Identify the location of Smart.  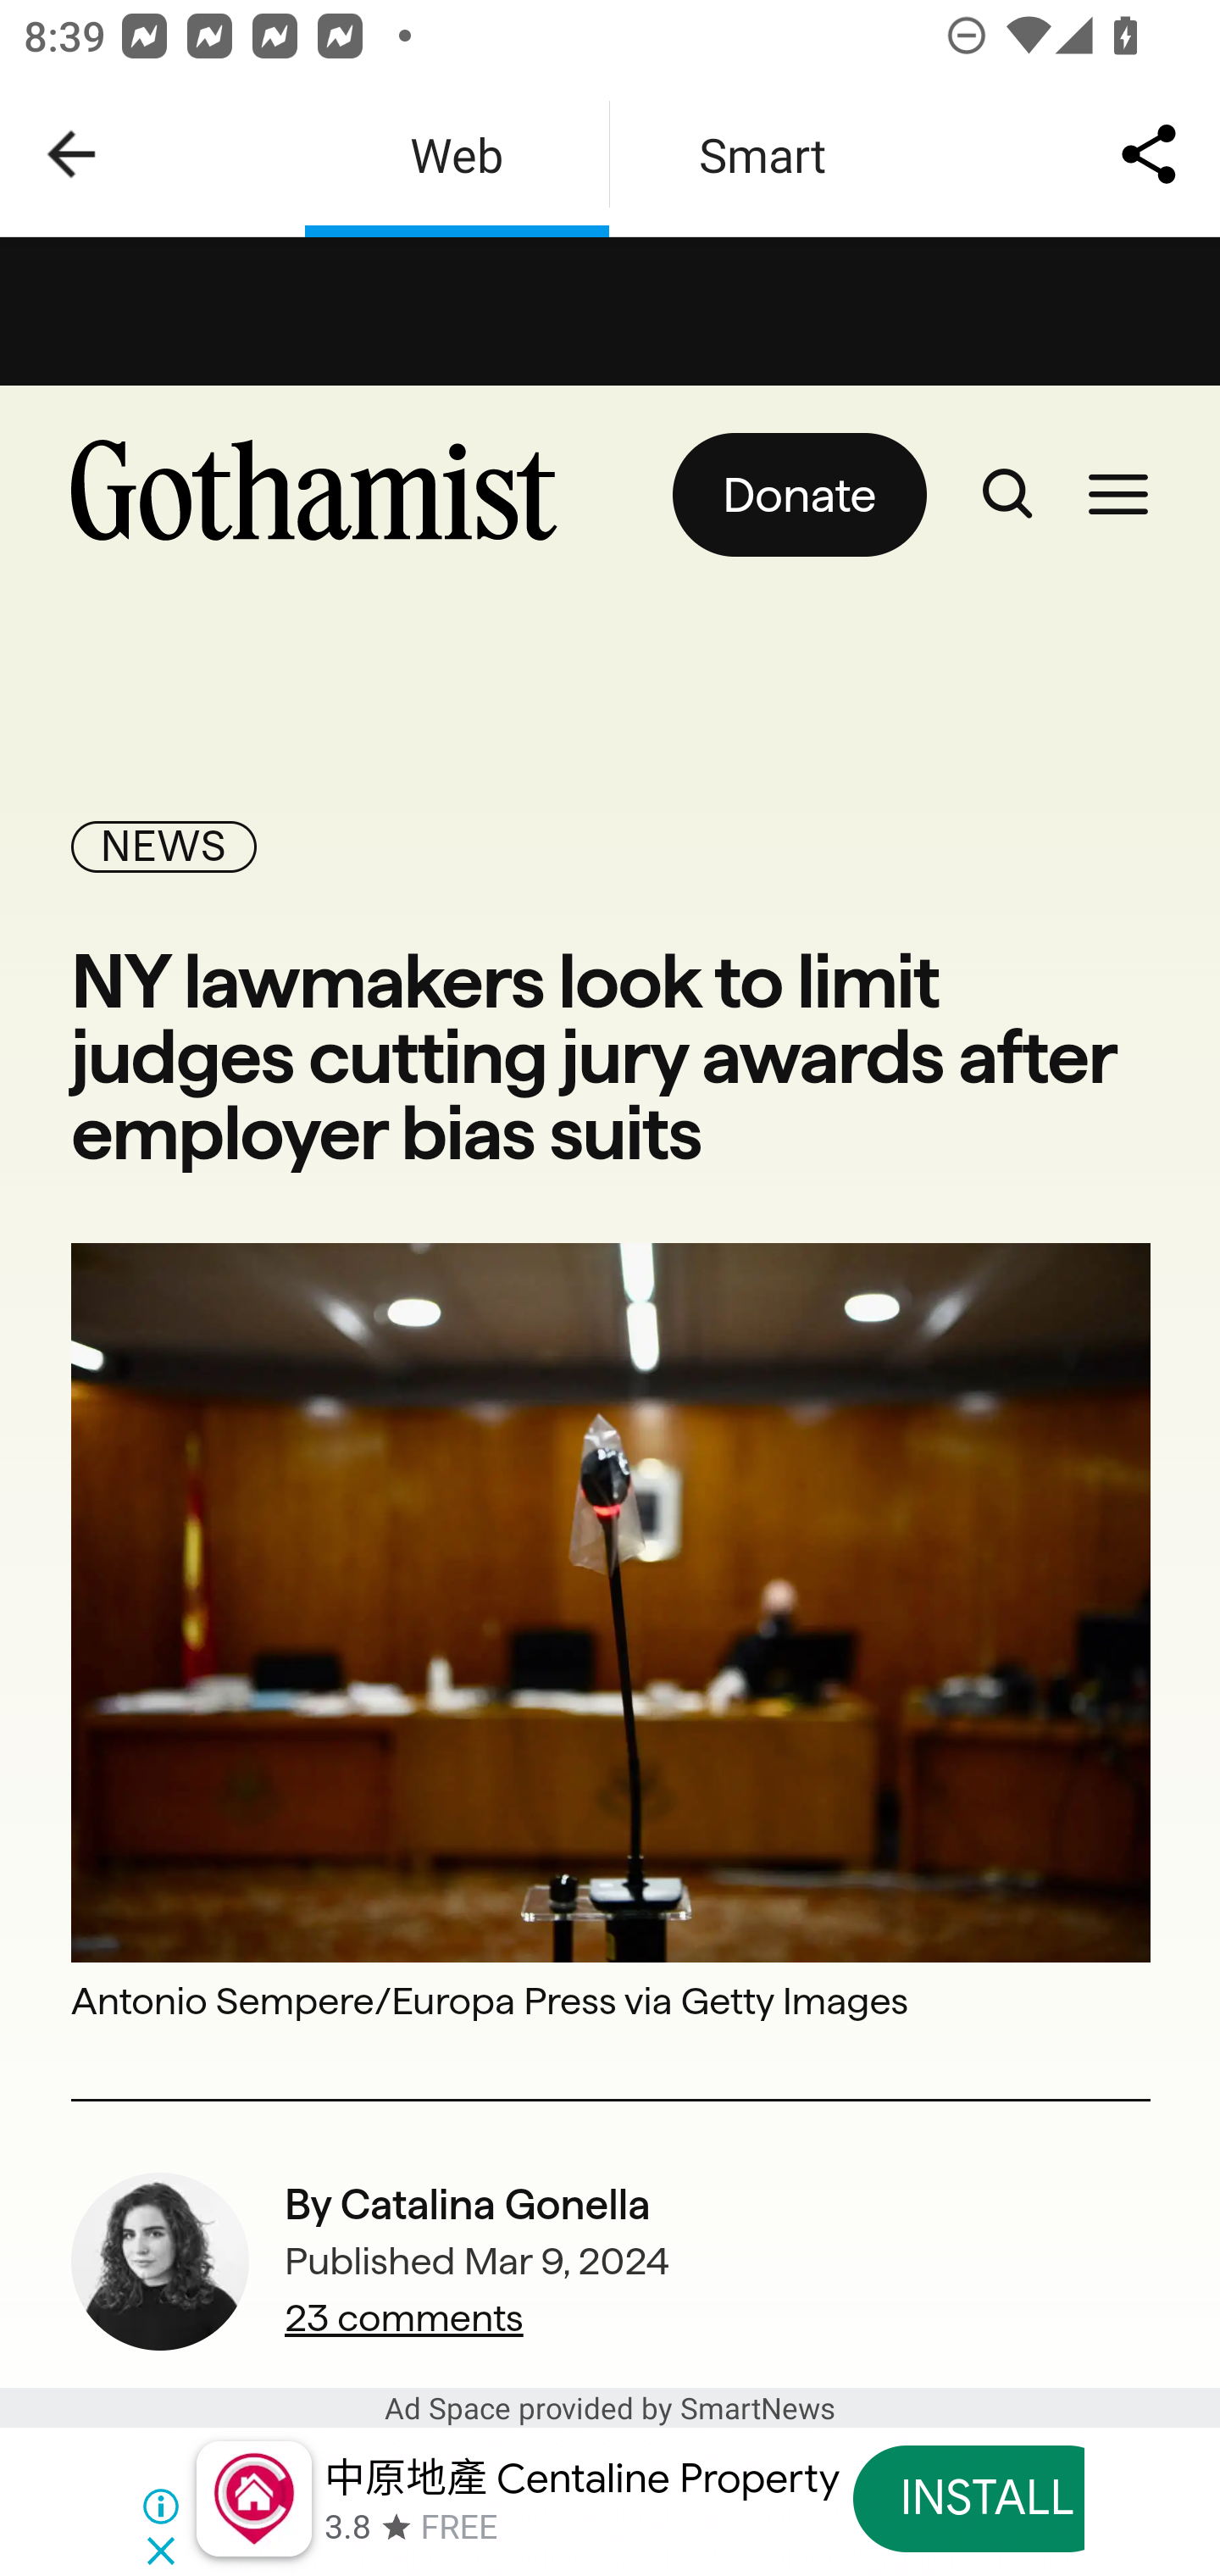
(762, 154).